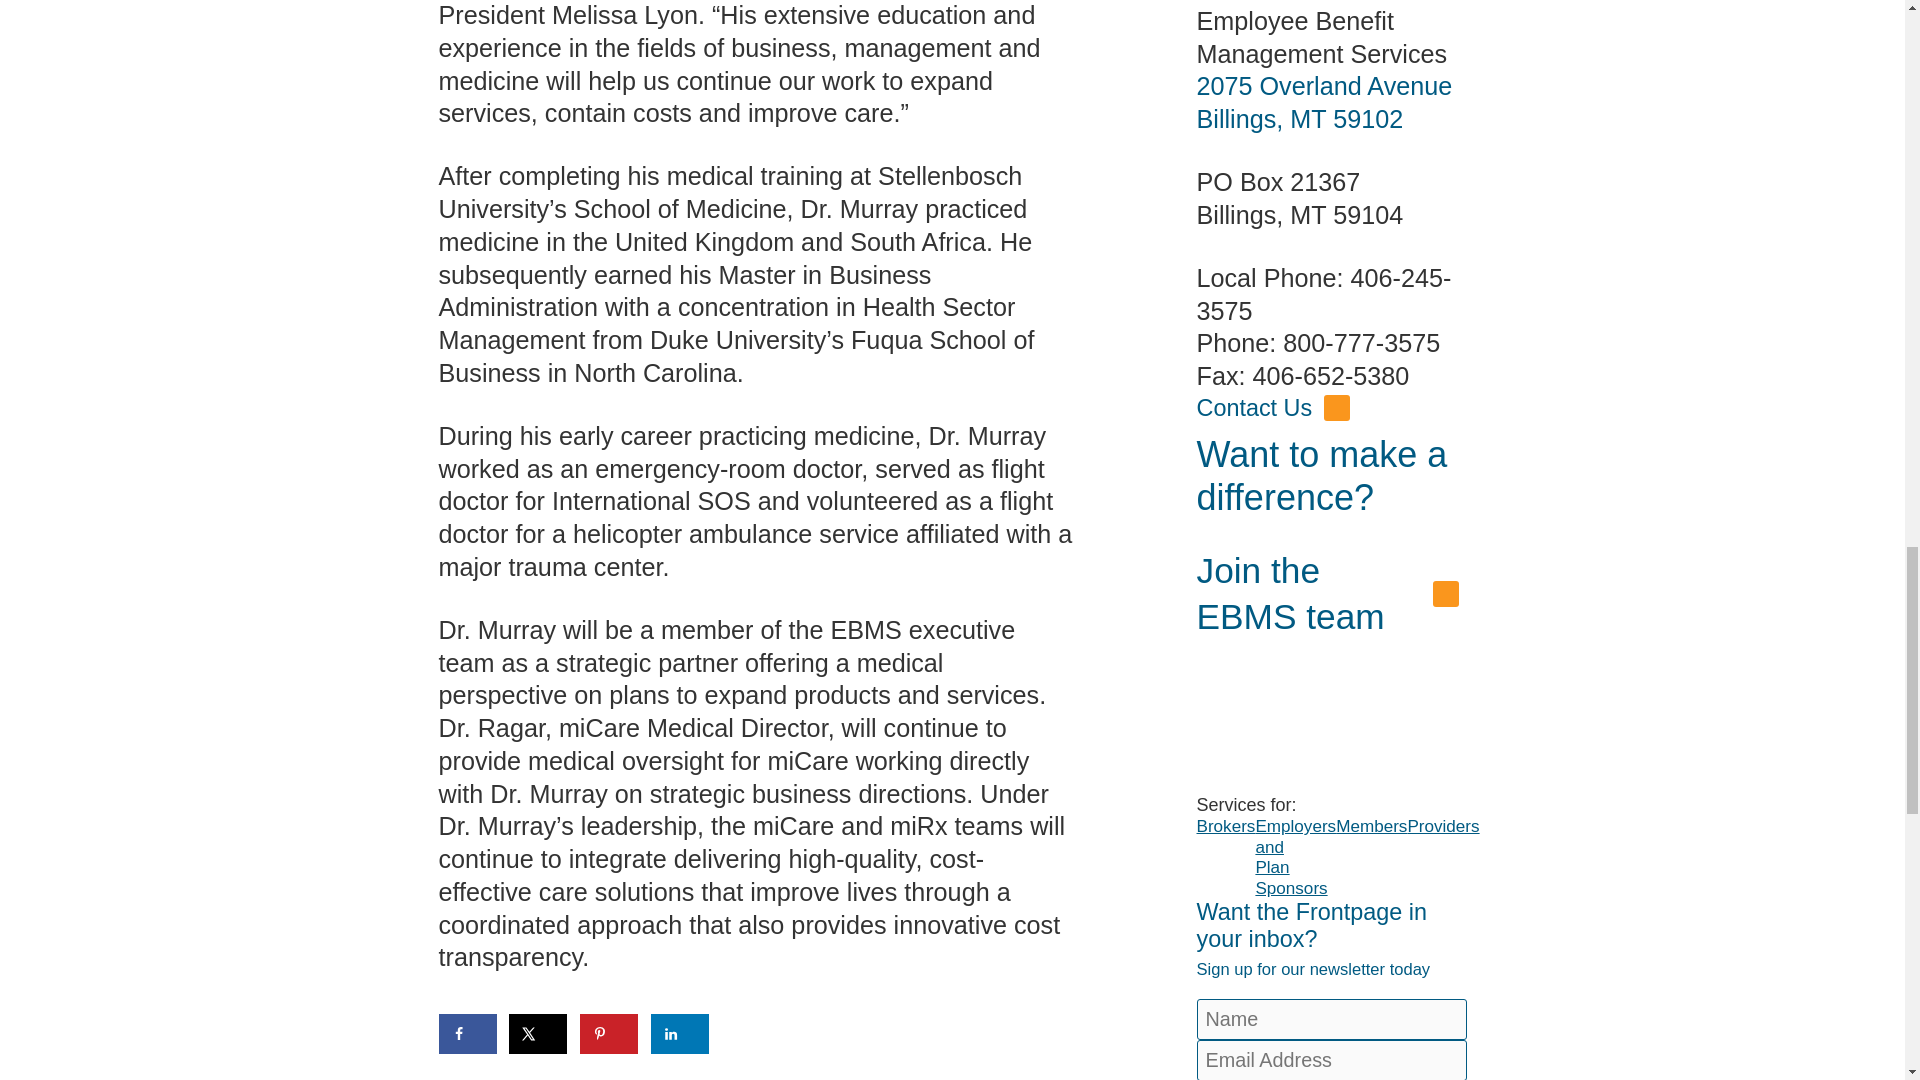  What do you see at coordinates (679, 1034) in the screenshot?
I see `Share on LinkedIn` at bounding box center [679, 1034].